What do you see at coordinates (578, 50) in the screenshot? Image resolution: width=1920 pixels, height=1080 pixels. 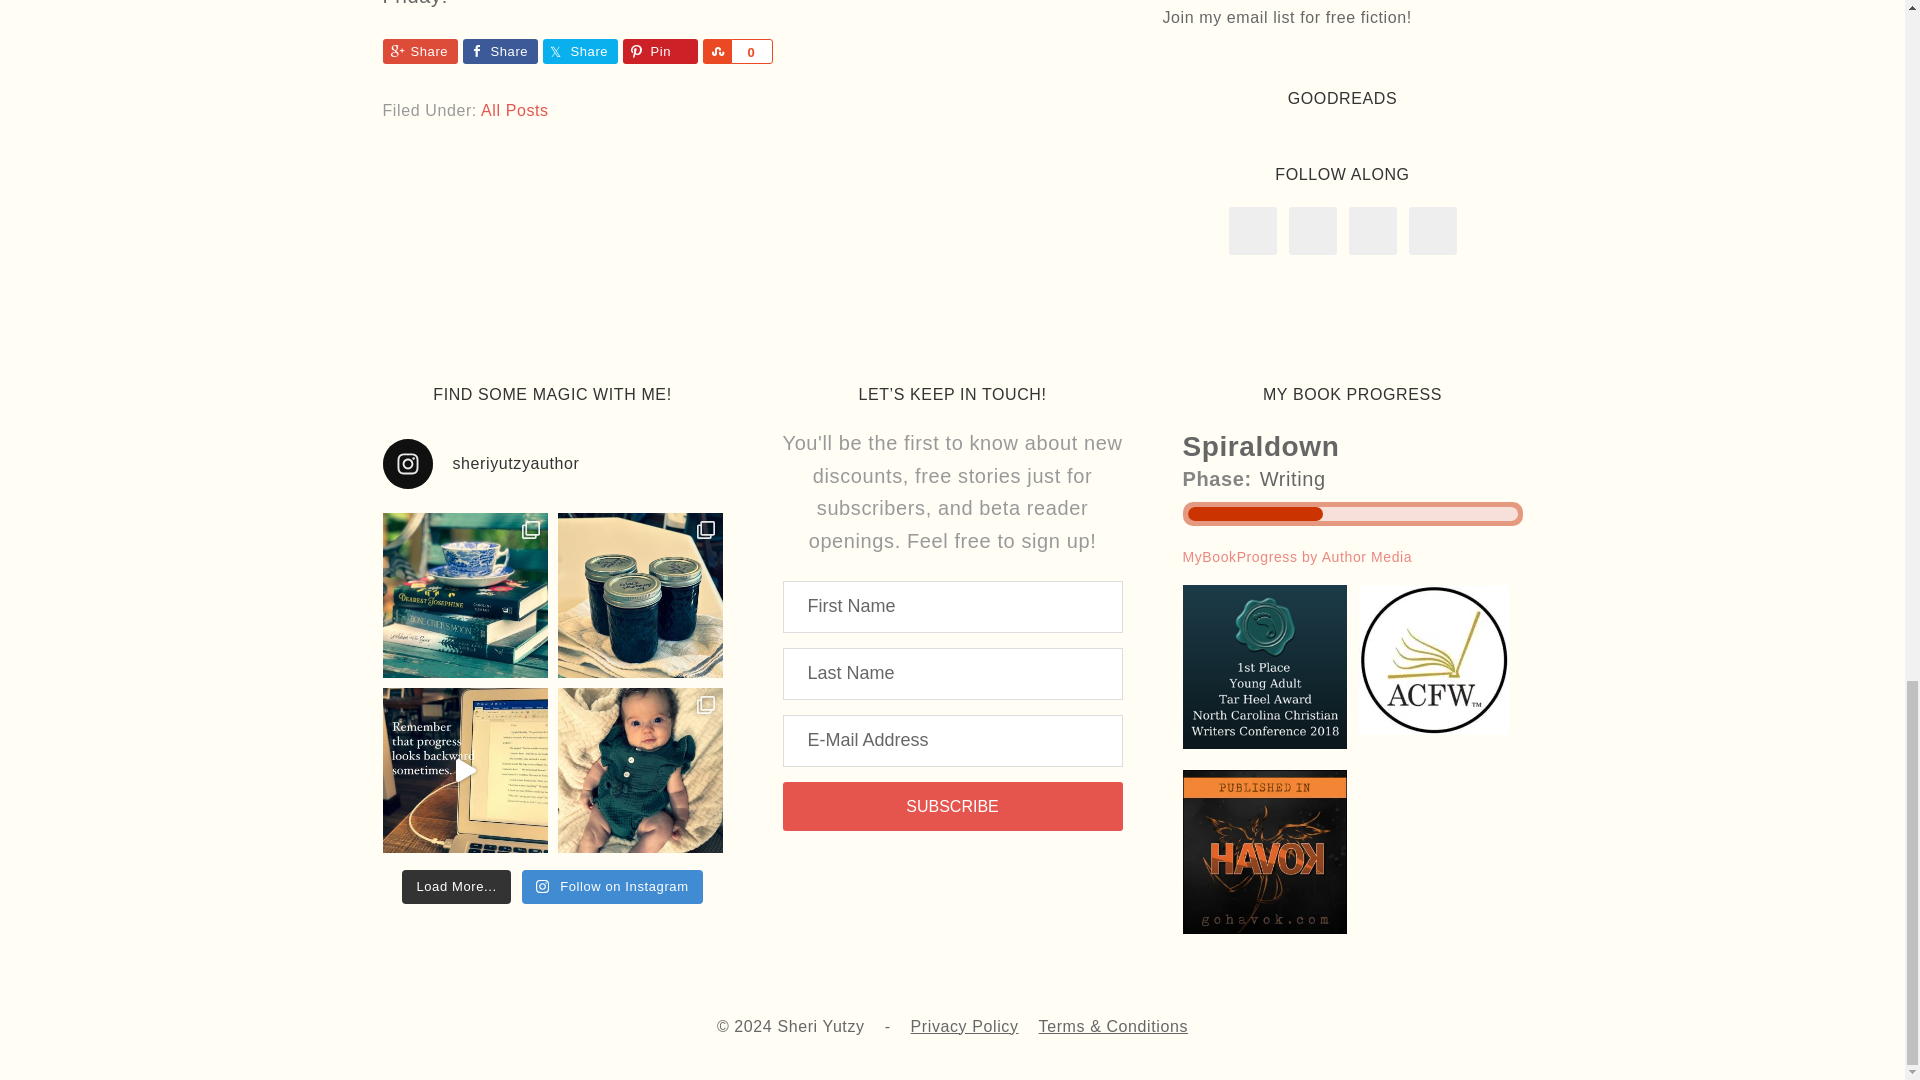 I see `Share` at bounding box center [578, 50].